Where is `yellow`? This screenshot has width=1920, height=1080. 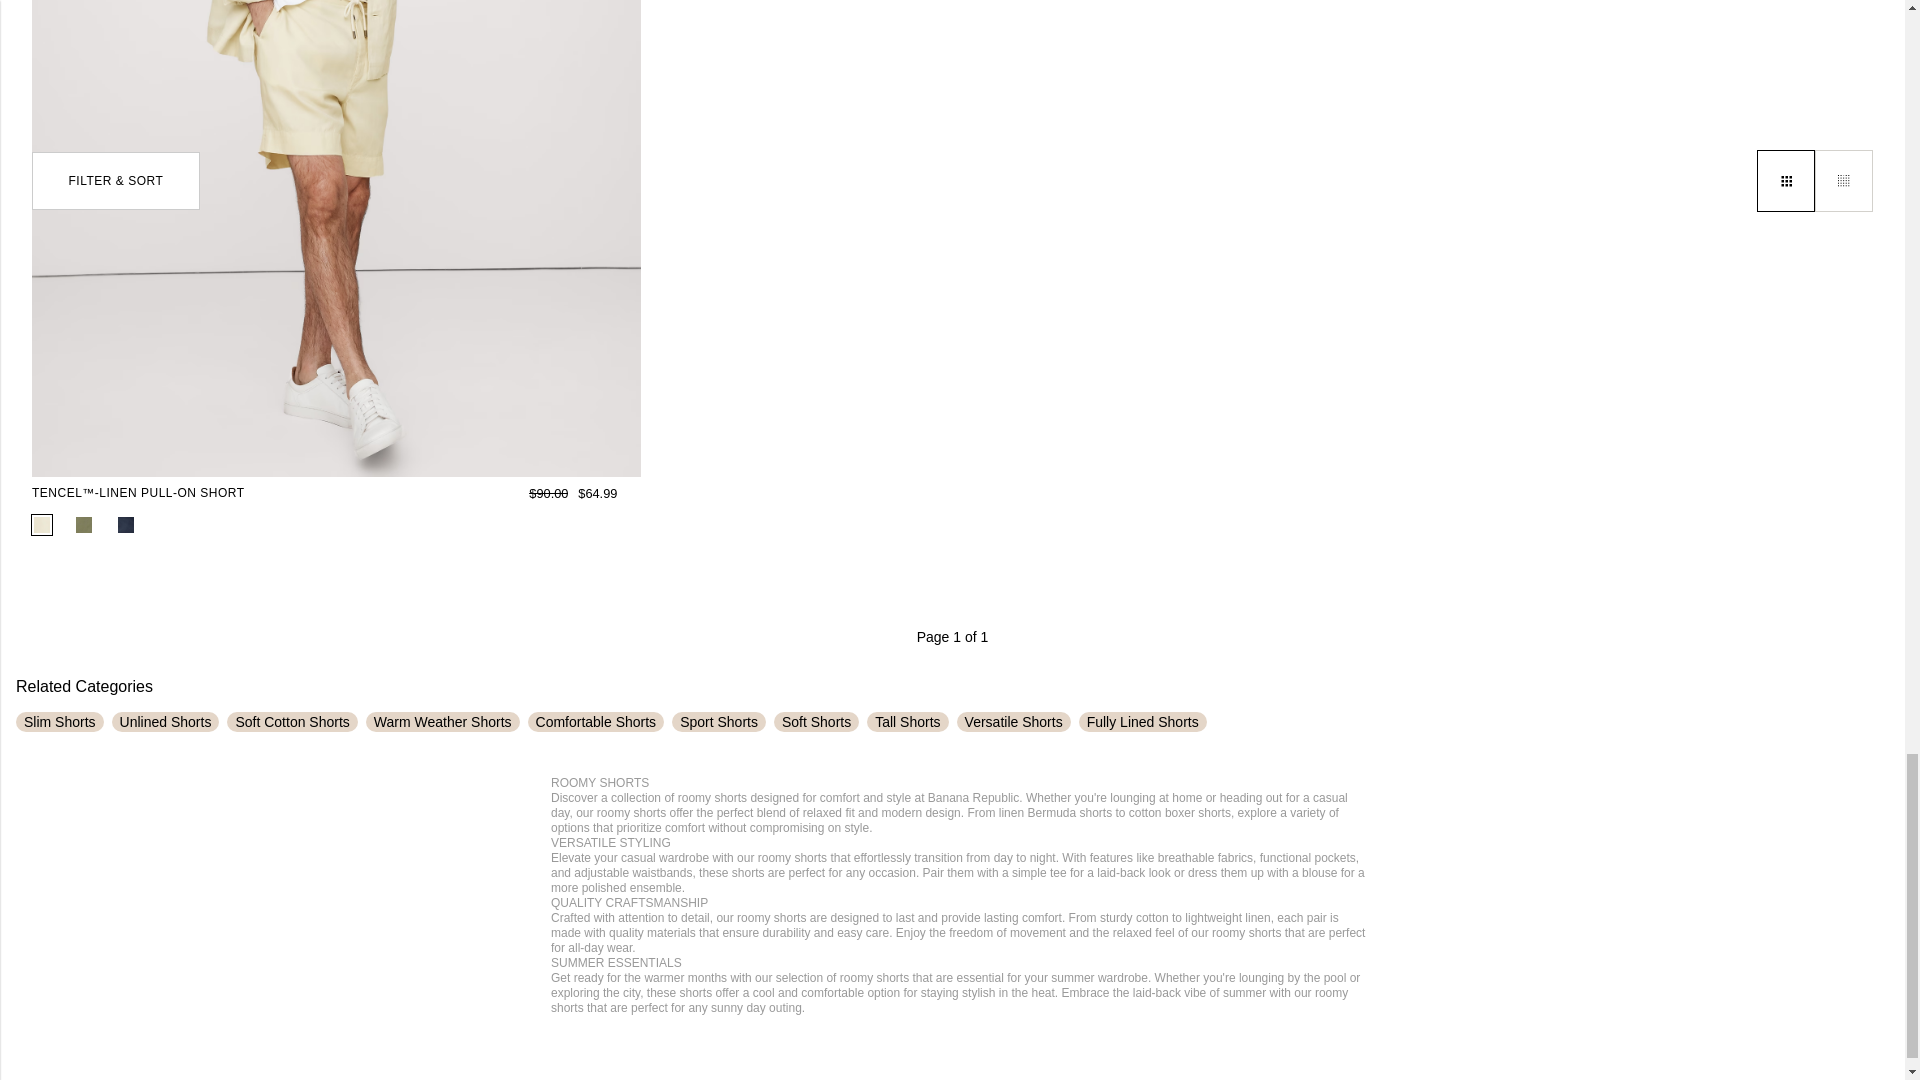 yellow is located at coordinates (42, 525).